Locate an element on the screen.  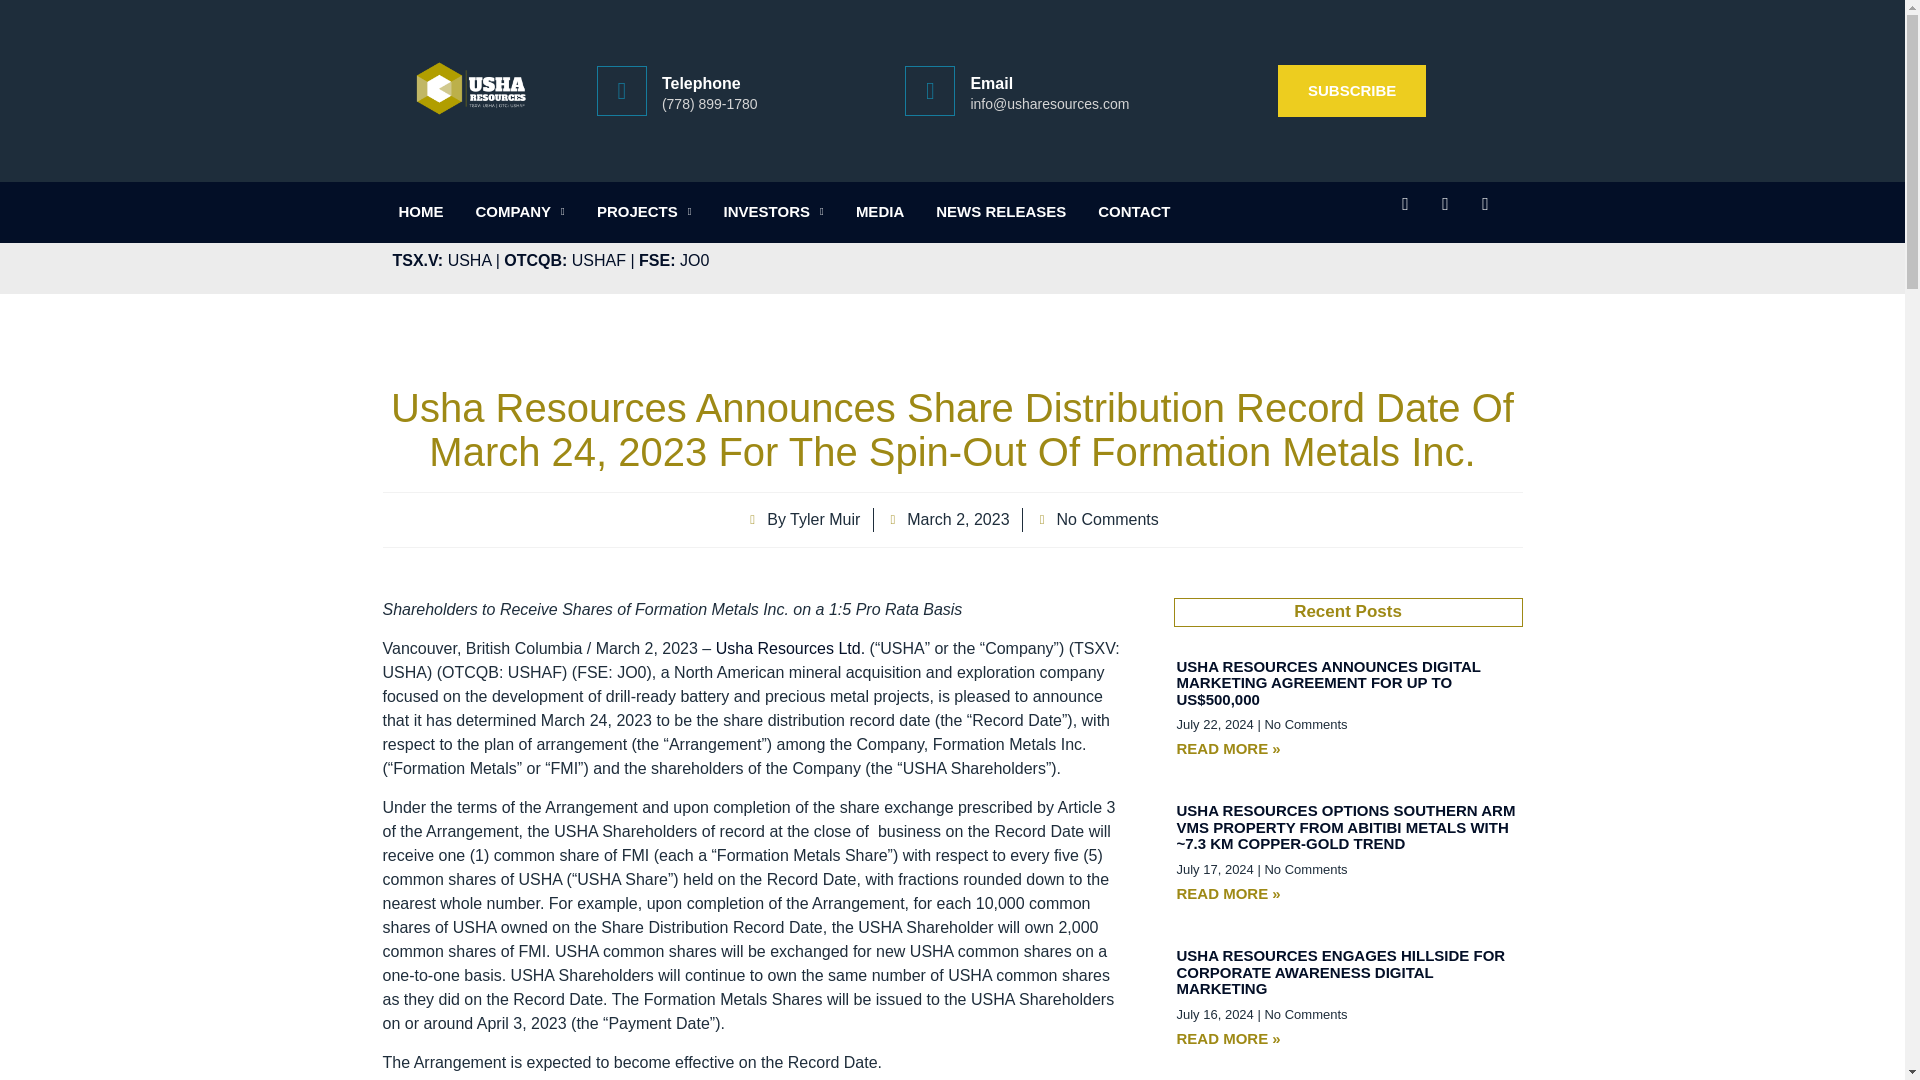
NEWS RELEASES is located at coordinates (1000, 212).